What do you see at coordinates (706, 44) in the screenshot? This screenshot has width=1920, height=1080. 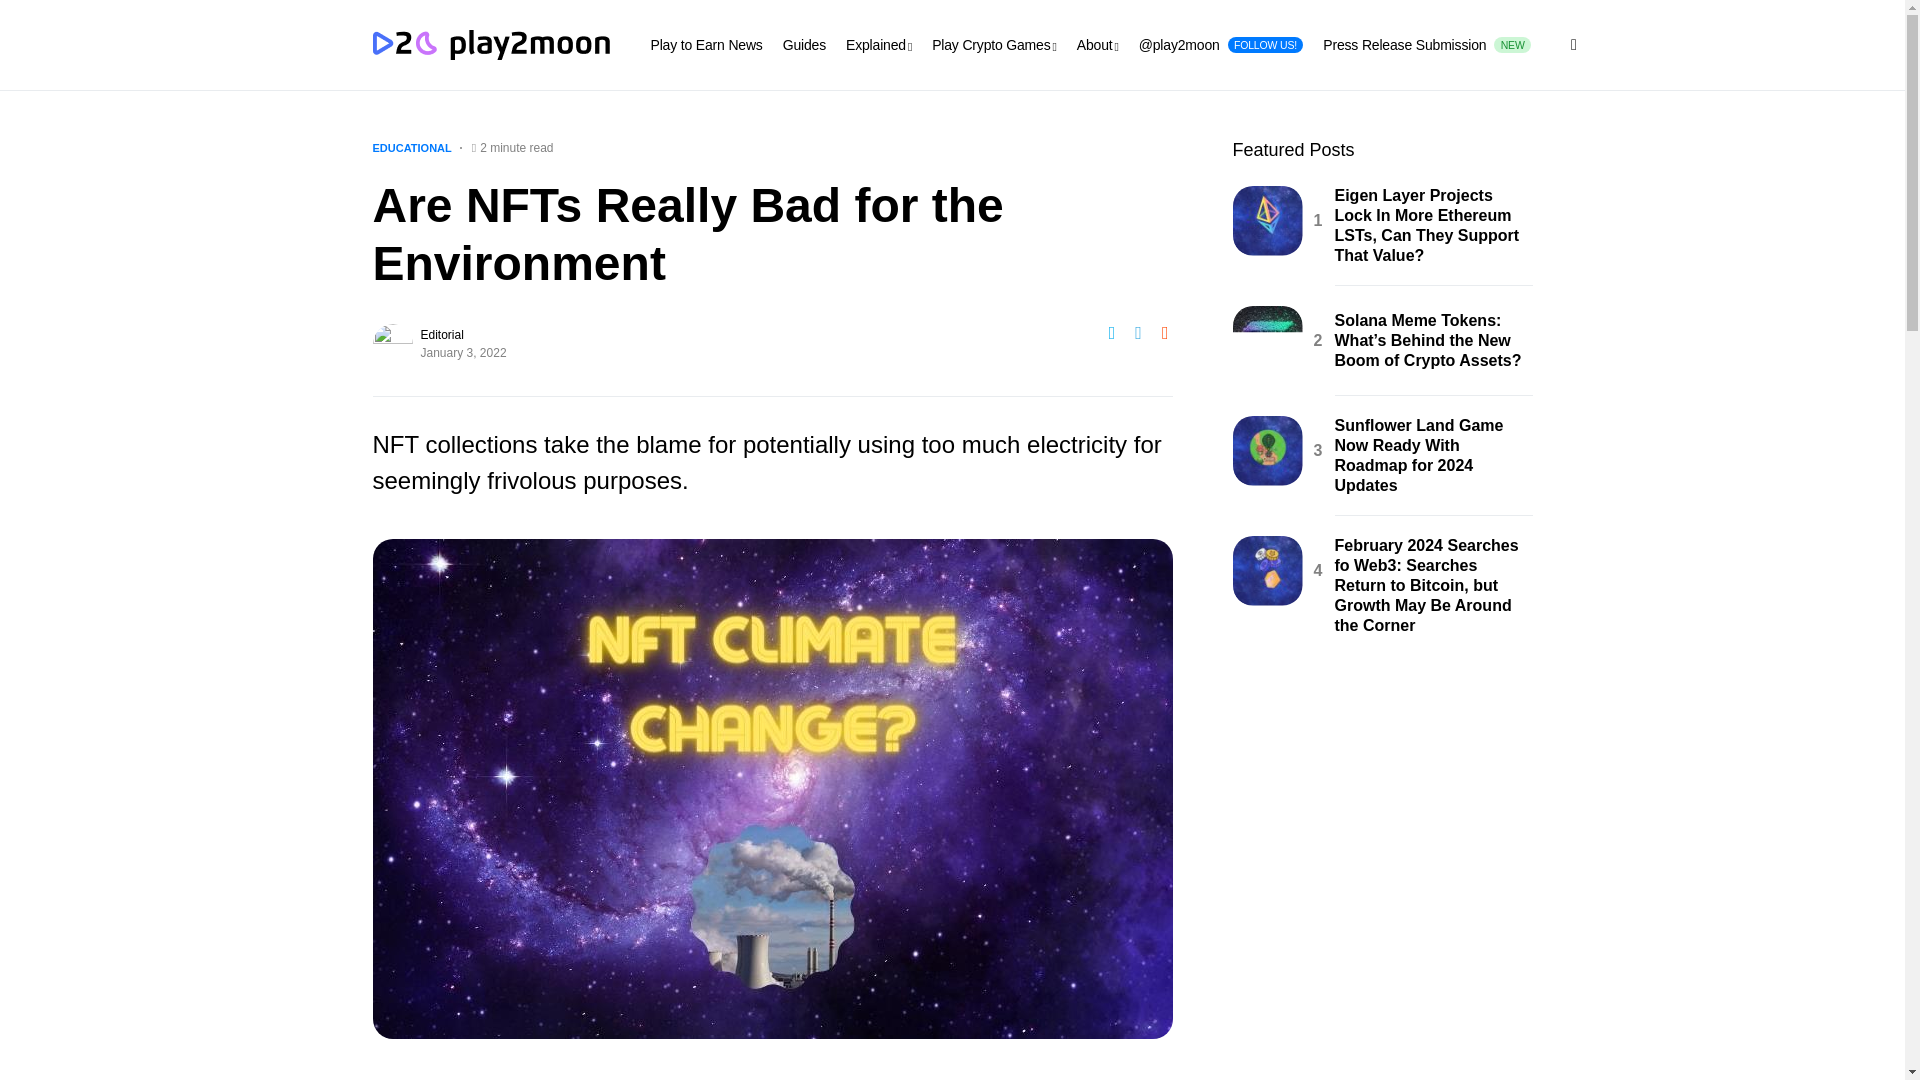 I see `Play to Earn News` at bounding box center [706, 44].